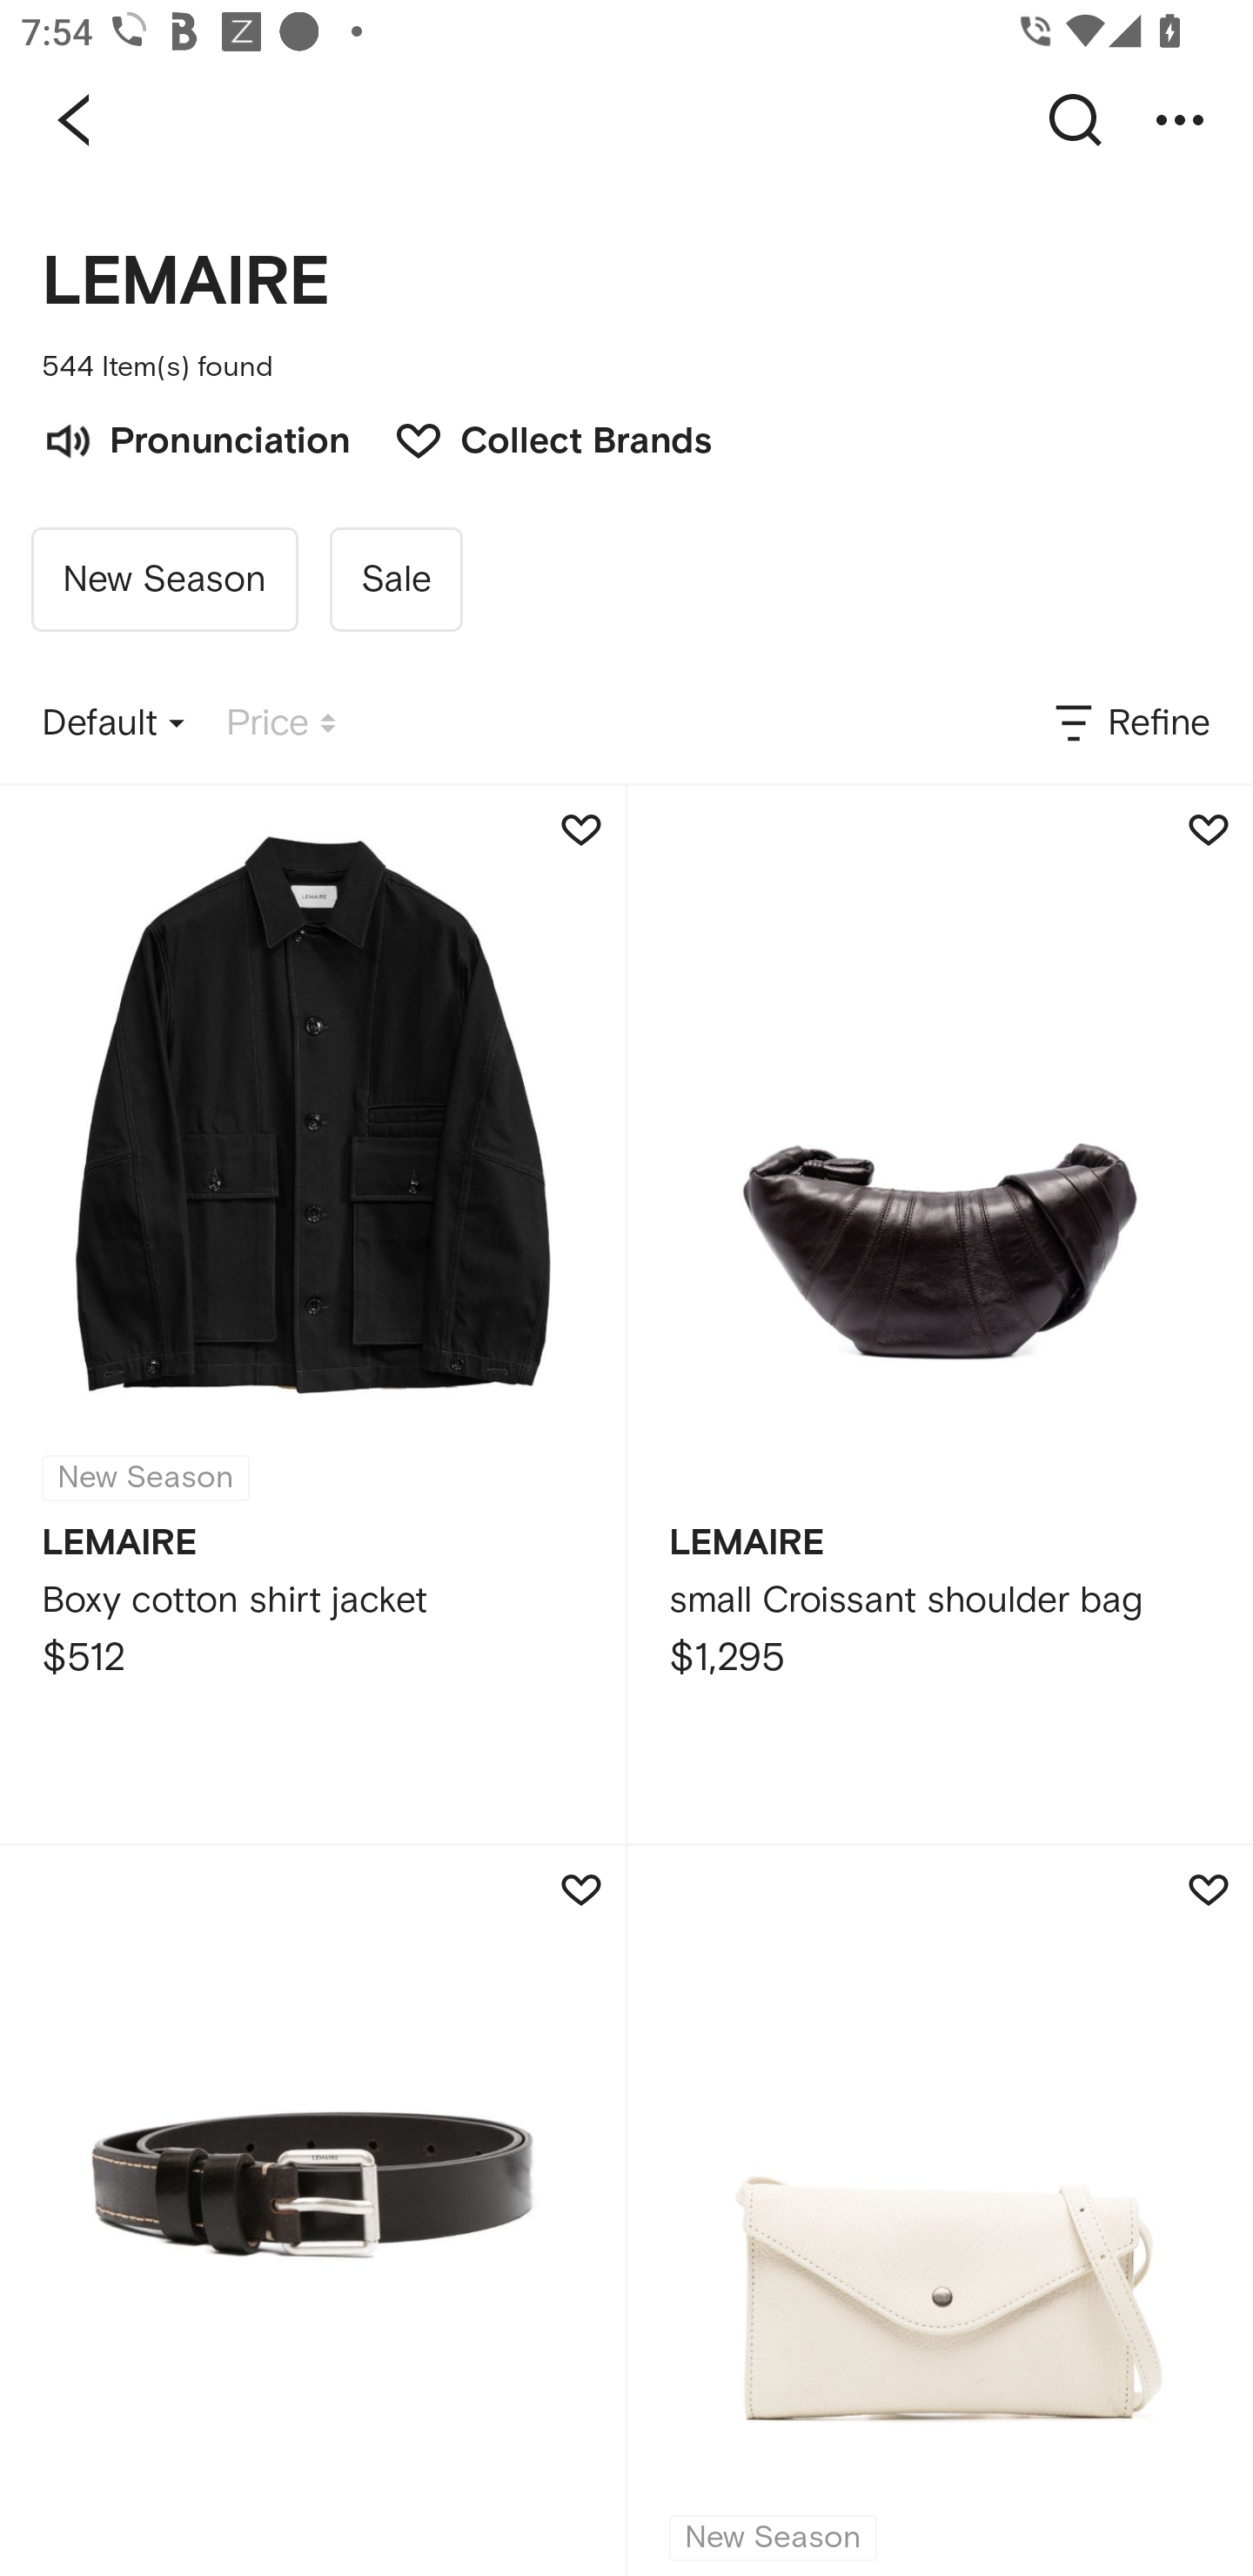 The height and width of the screenshot is (2576, 1253). What do you see at coordinates (281, 723) in the screenshot?
I see `Price` at bounding box center [281, 723].